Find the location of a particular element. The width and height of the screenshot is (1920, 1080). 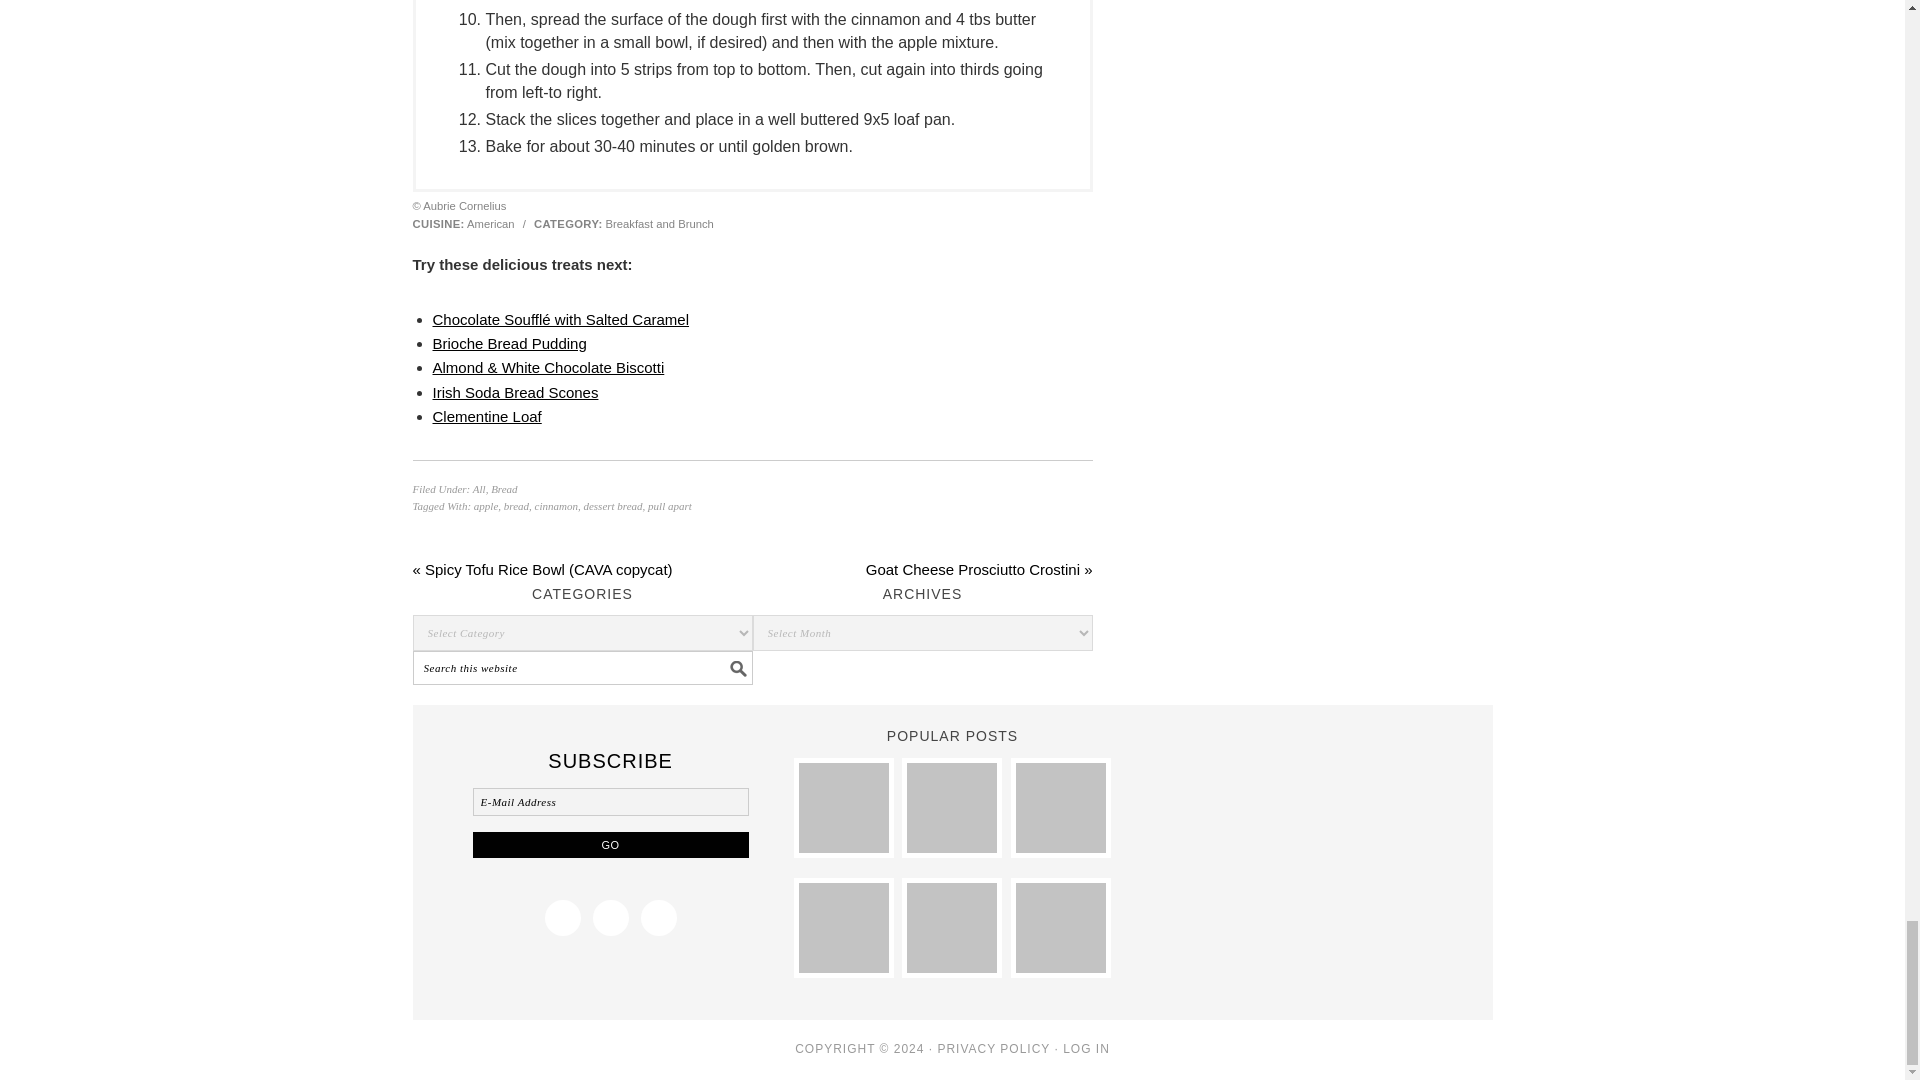

Bread is located at coordinates (504, 488).